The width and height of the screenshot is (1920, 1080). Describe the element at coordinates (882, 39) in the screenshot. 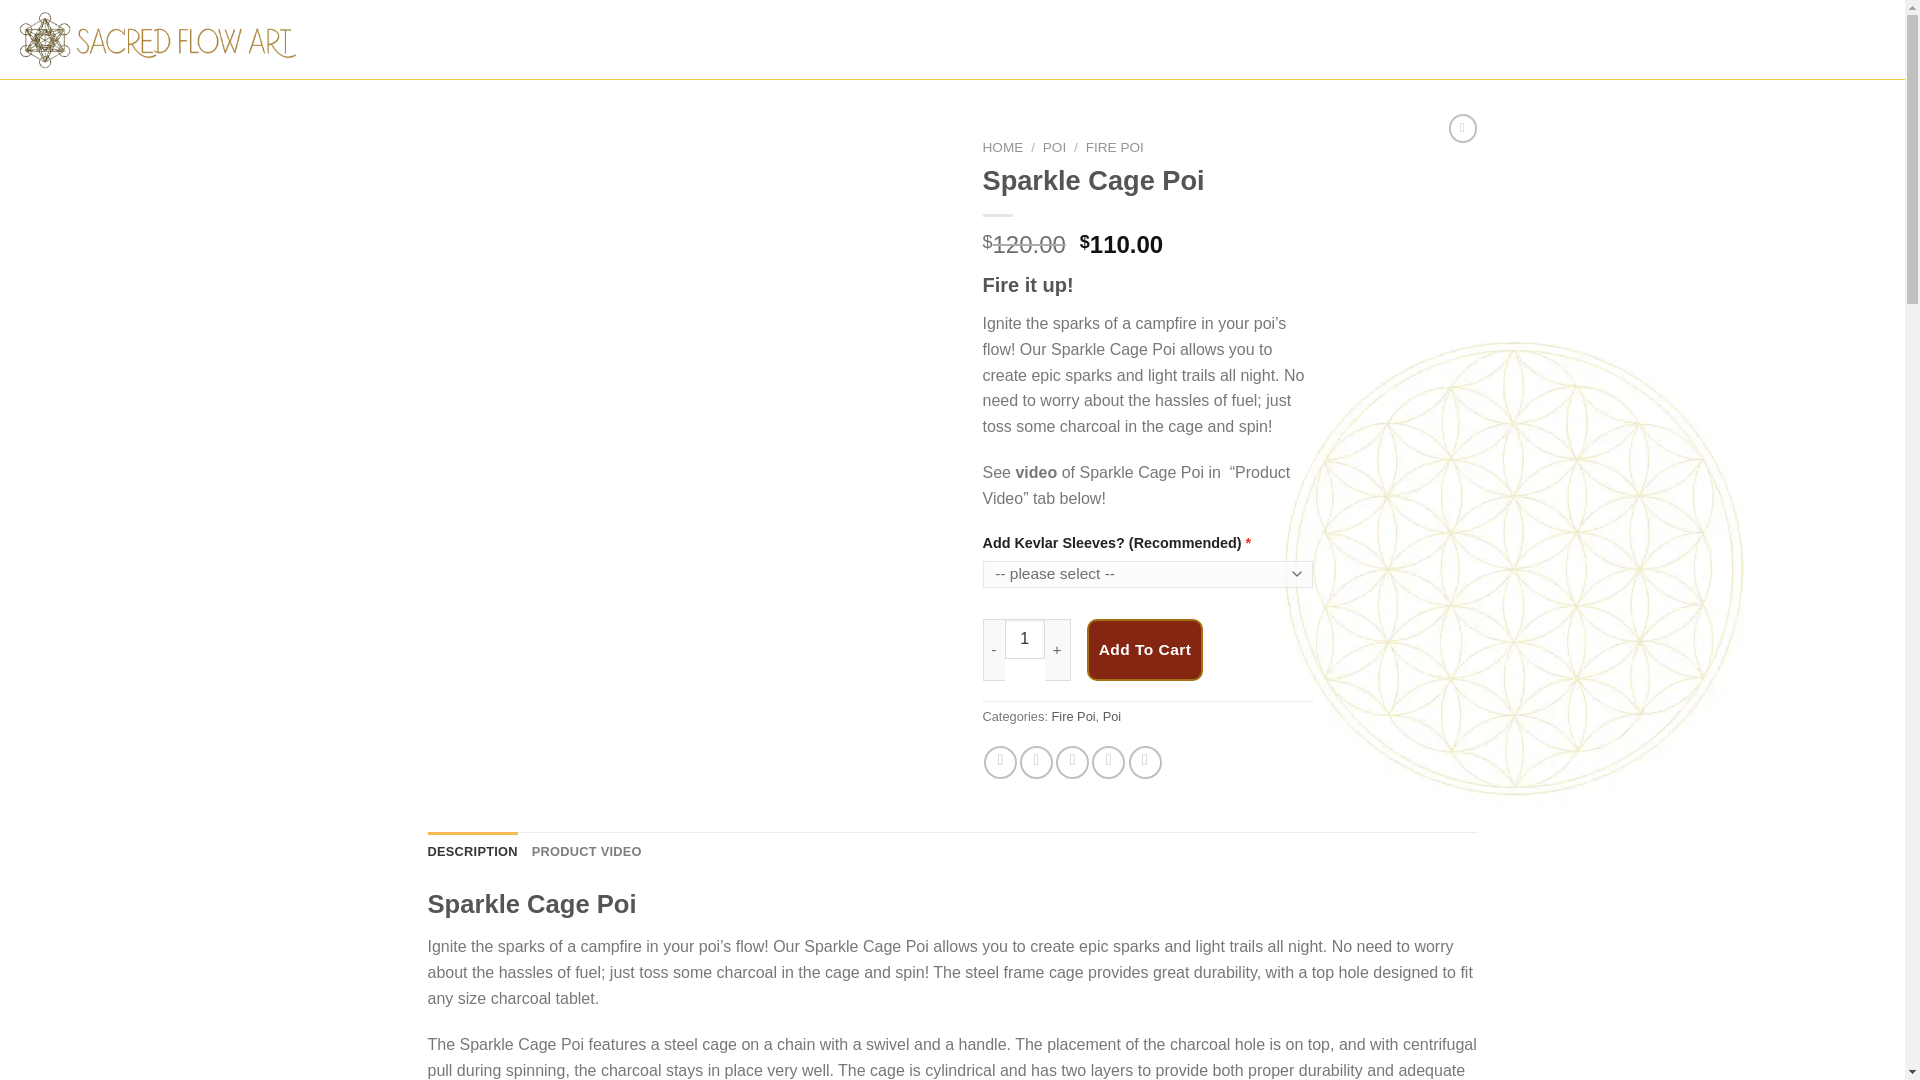

I see `CONTACT US` at that location.